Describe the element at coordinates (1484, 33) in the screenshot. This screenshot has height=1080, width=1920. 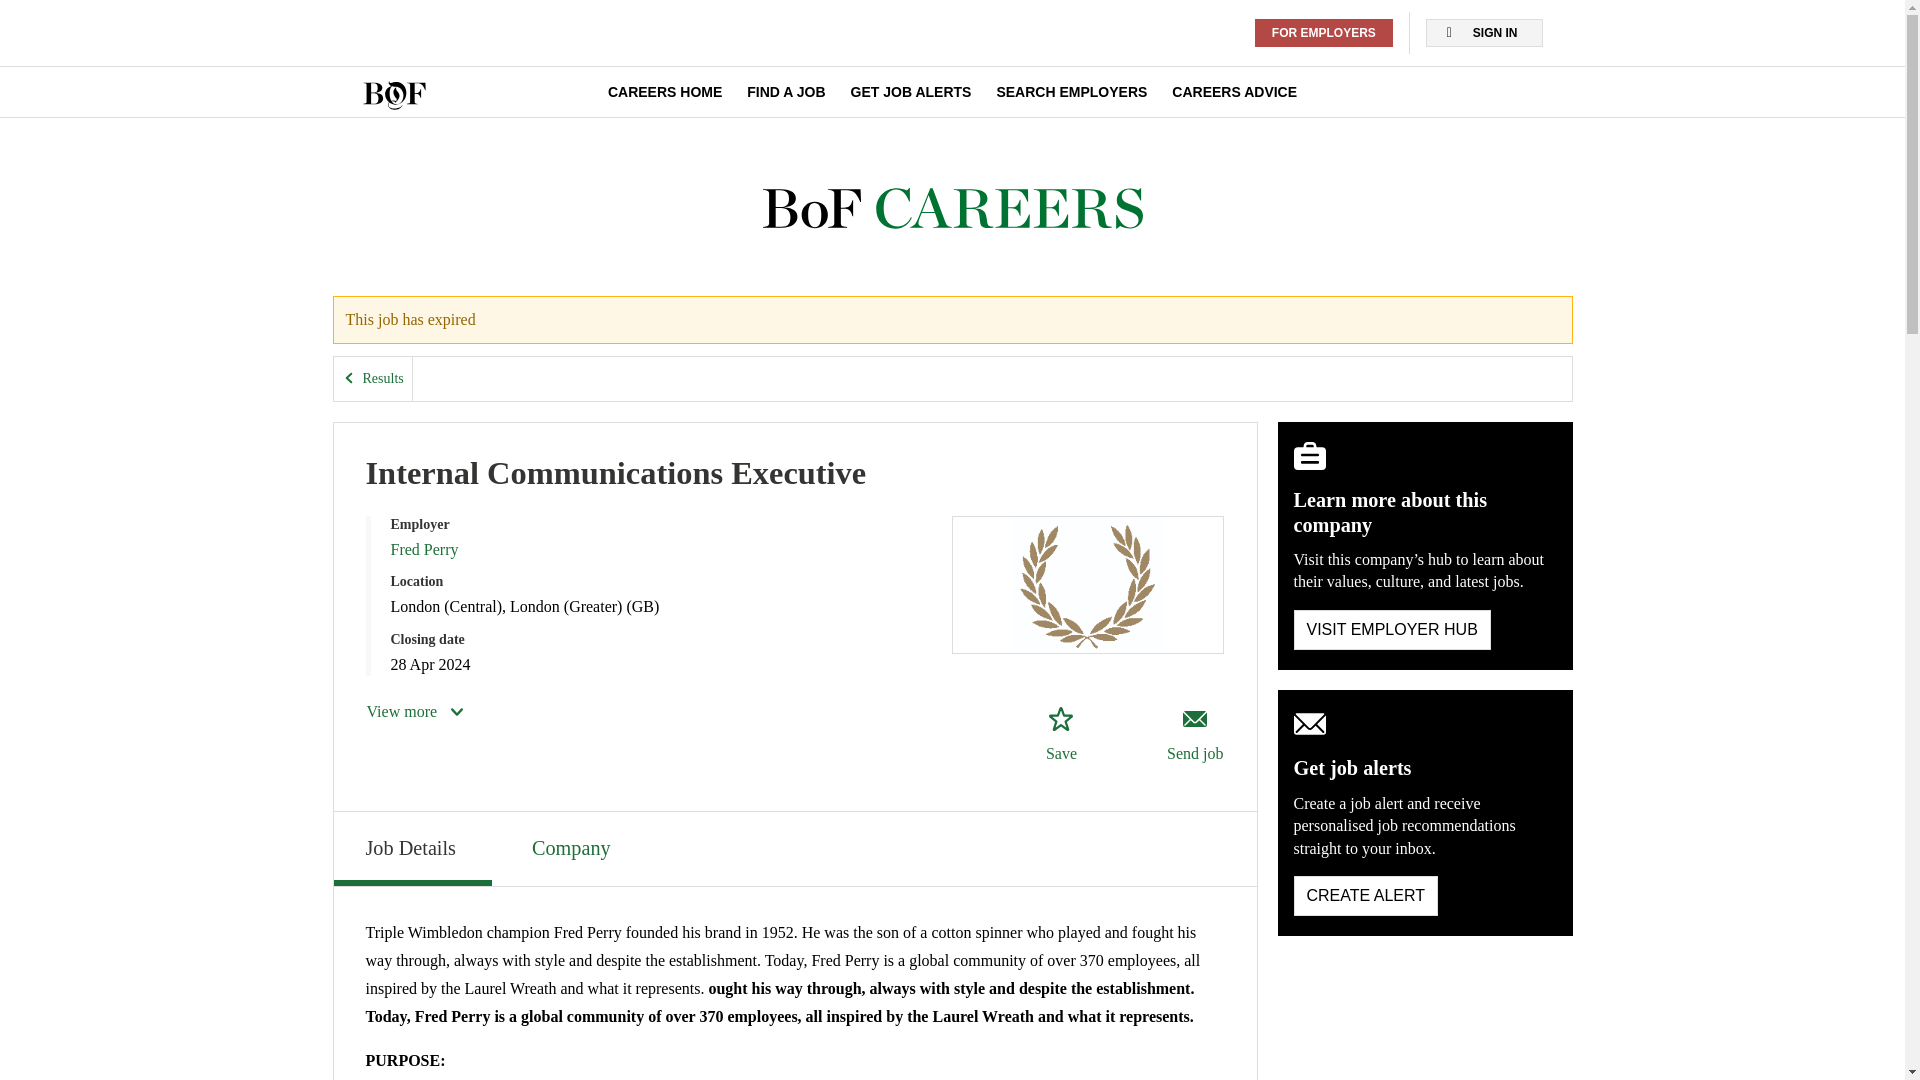
I see `SIGN IN` at that location.